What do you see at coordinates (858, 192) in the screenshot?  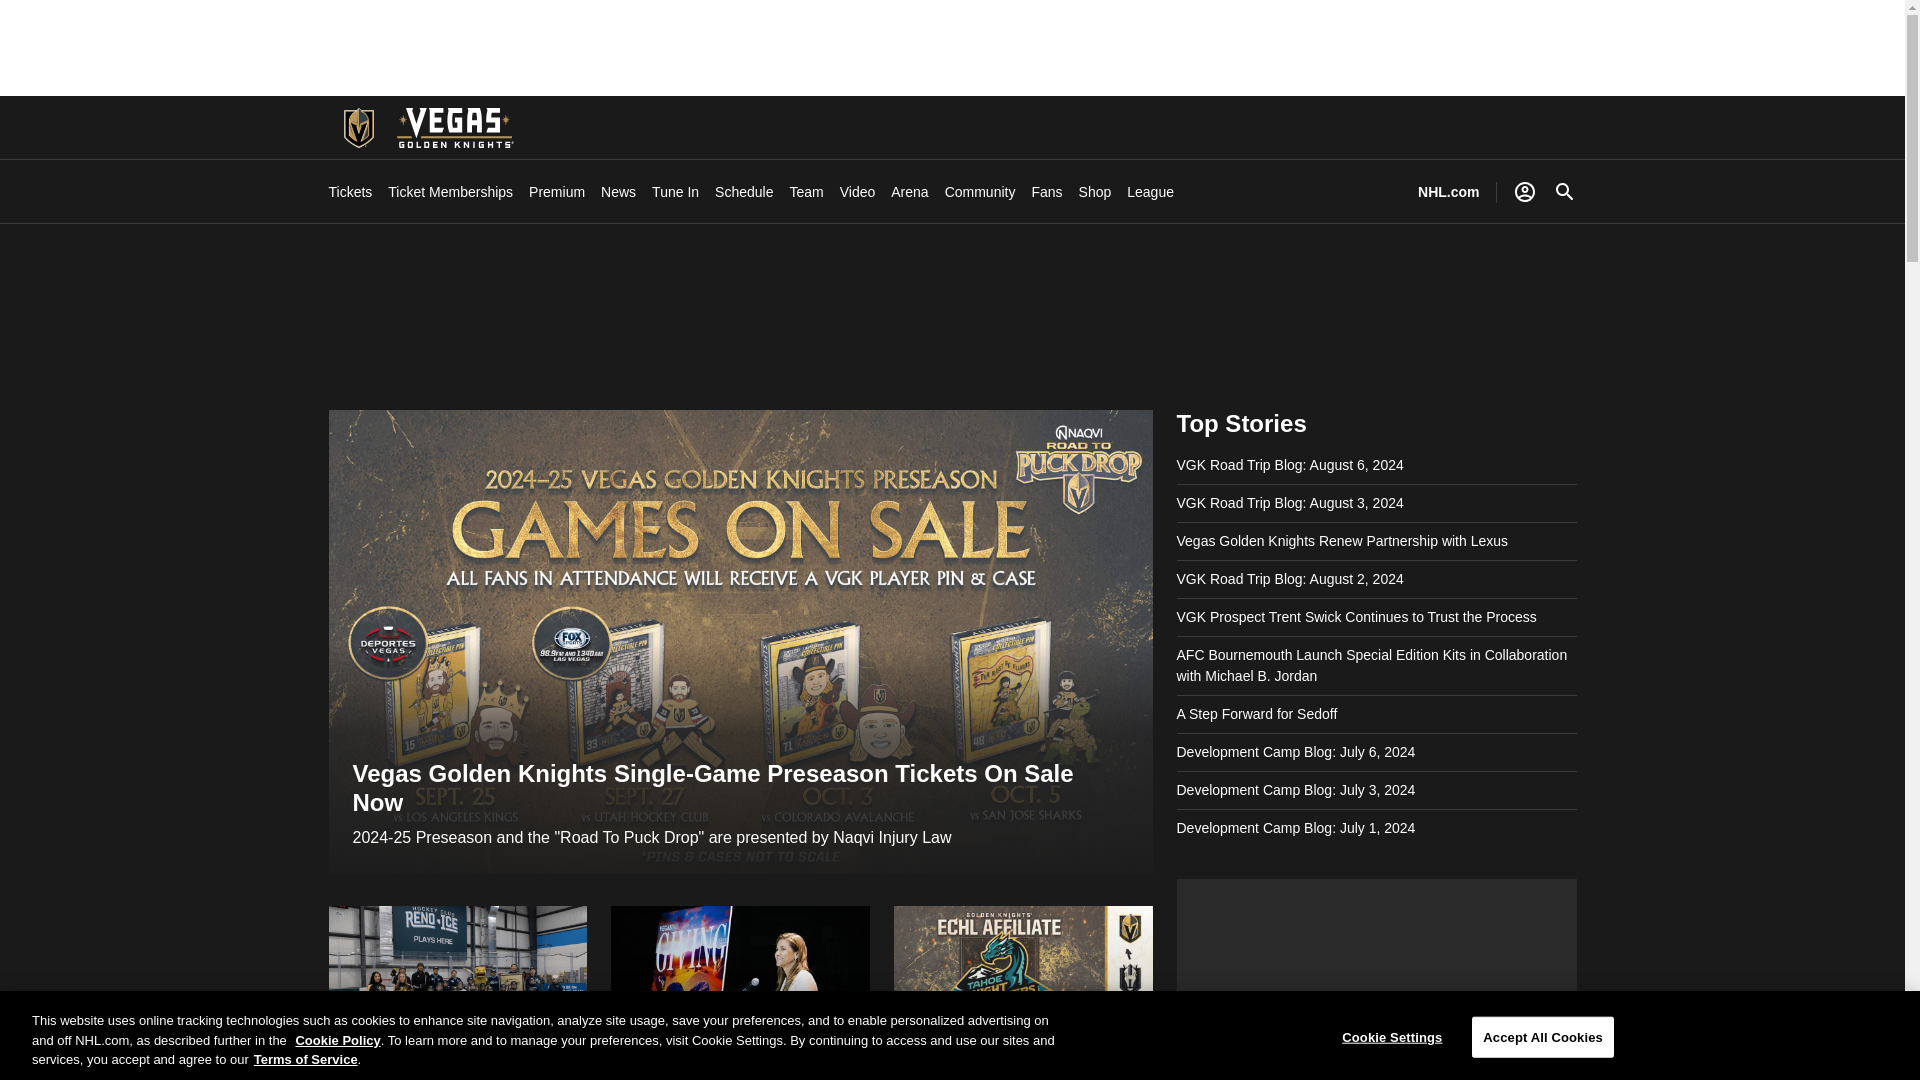 I see `Video` at bounding box center [858, 192].